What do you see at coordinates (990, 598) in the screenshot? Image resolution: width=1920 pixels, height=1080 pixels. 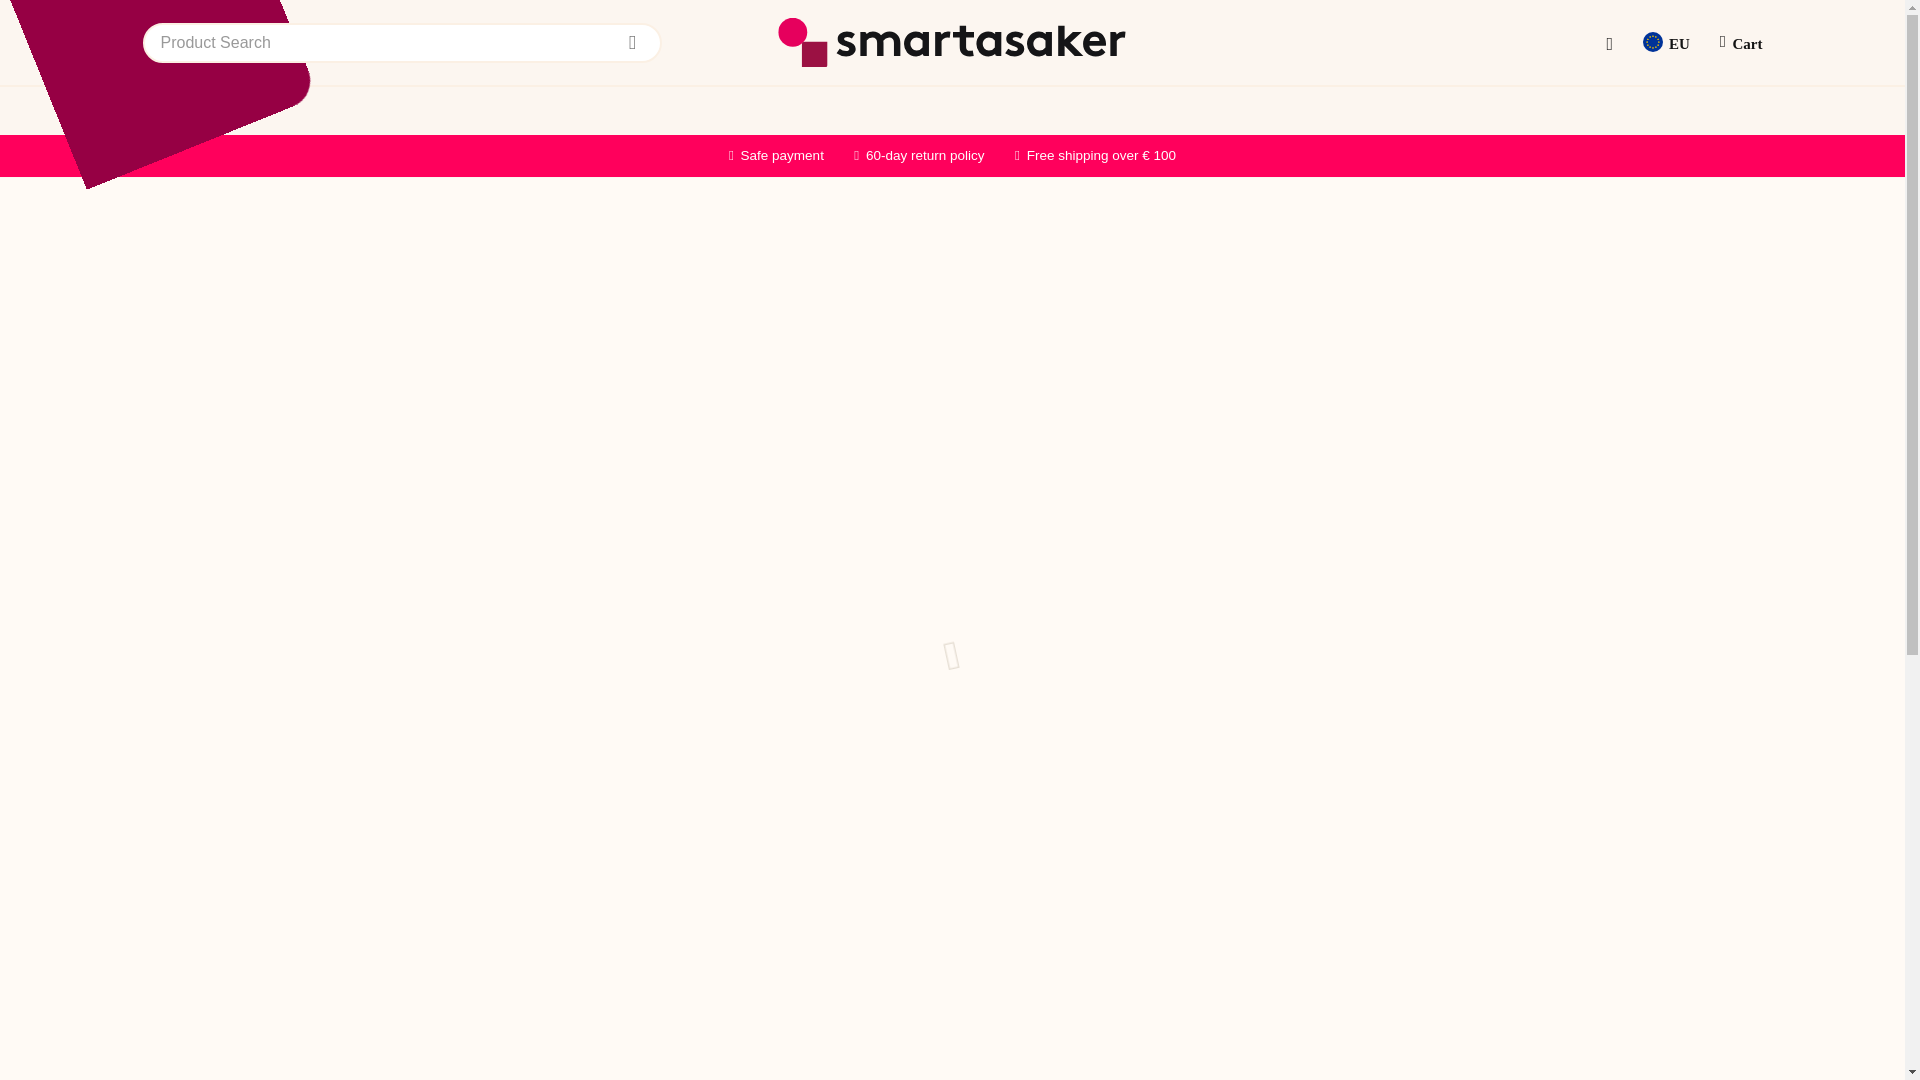 I see `vviutv` at bounding box center [990, 598].